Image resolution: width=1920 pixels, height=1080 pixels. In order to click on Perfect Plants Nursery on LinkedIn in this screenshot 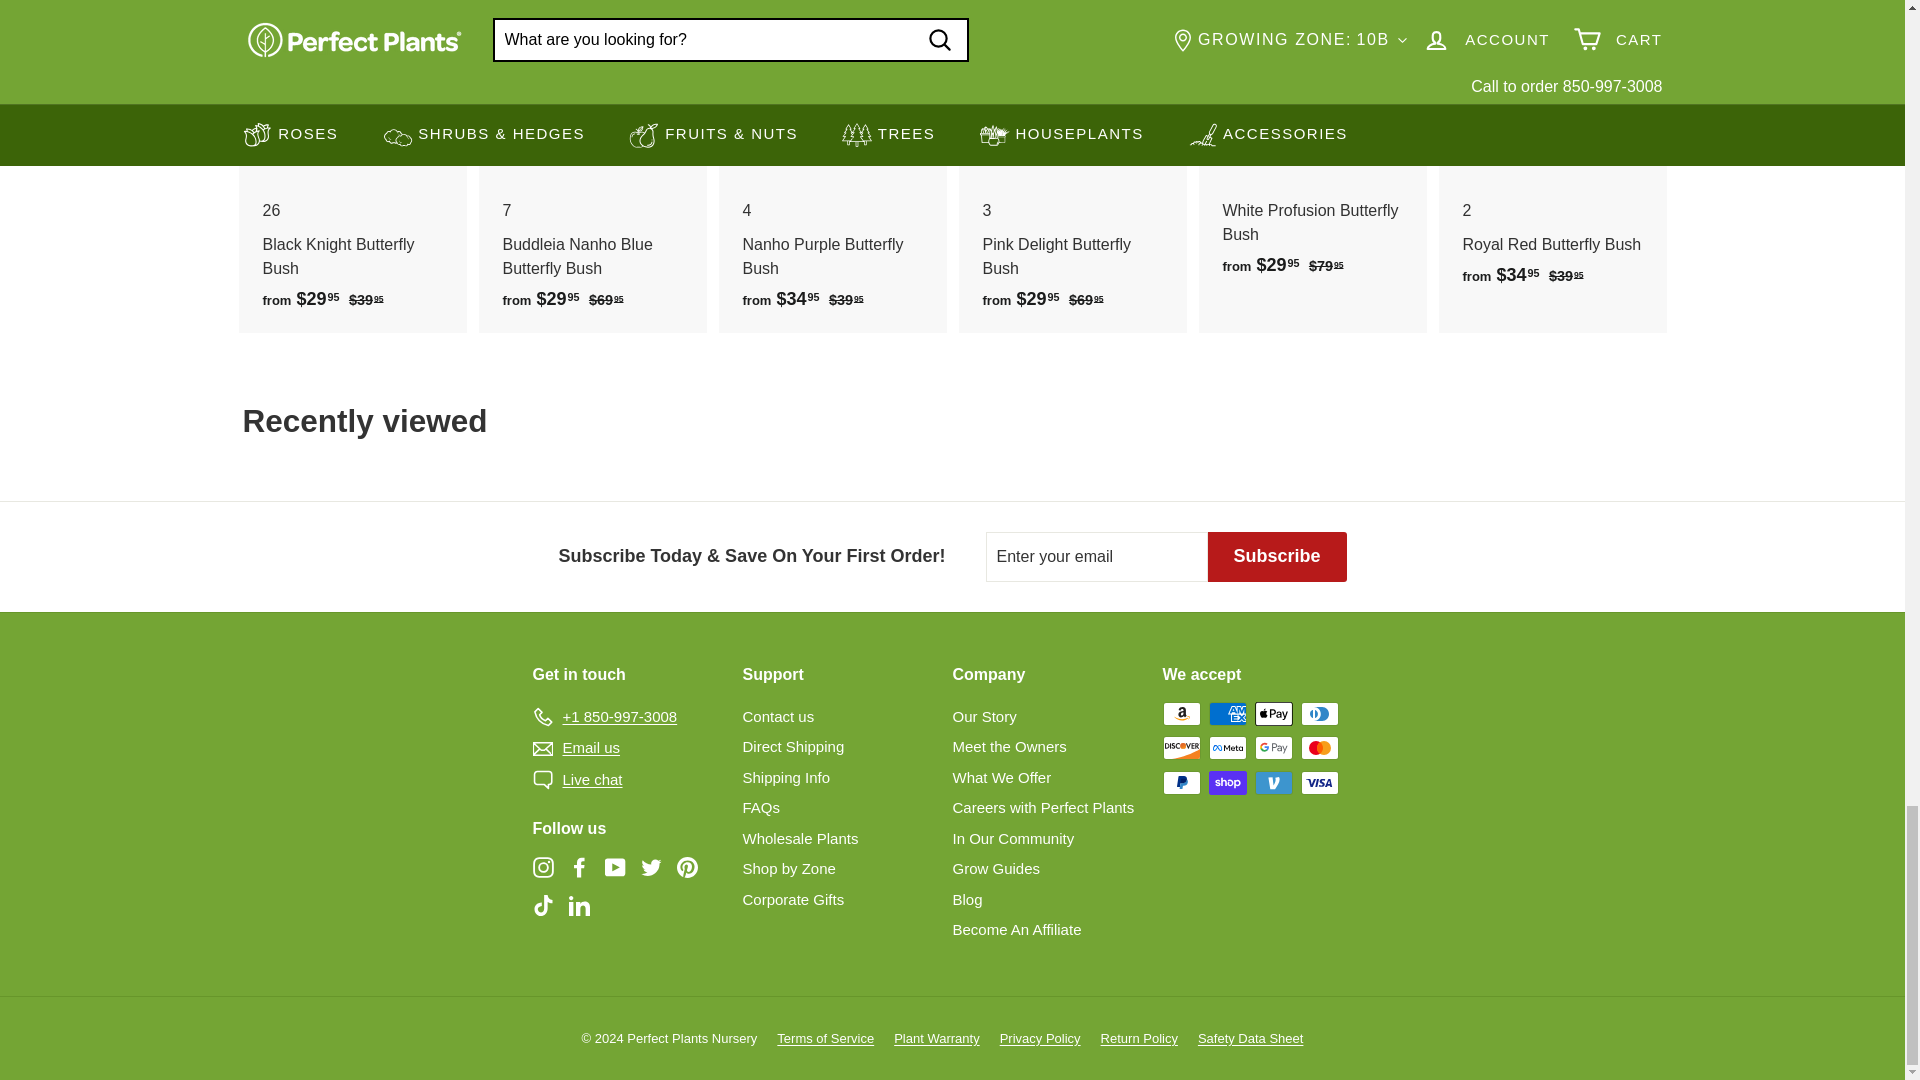, I will do `click(578, 904)`.